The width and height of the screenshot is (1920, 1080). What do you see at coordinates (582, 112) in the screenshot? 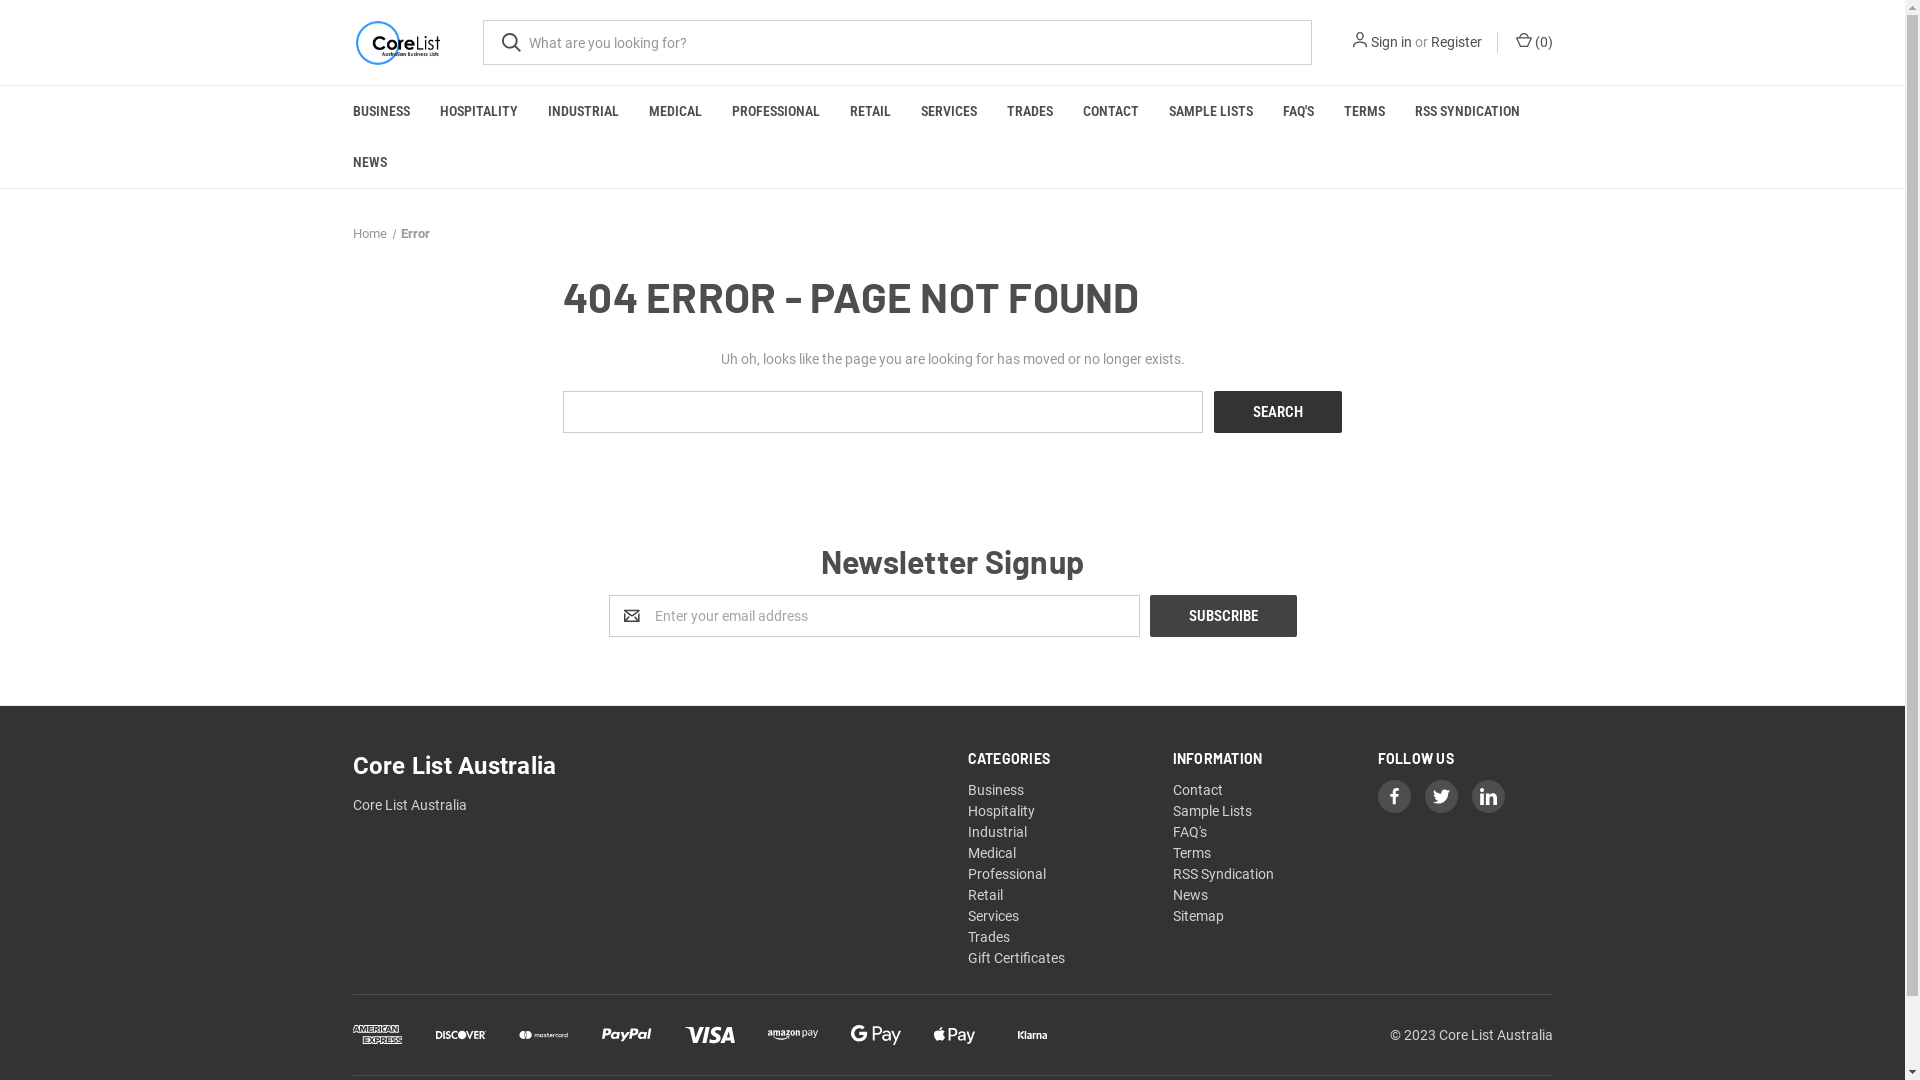
I see `INDUSTRIAL` at bounding box center [582, 112].